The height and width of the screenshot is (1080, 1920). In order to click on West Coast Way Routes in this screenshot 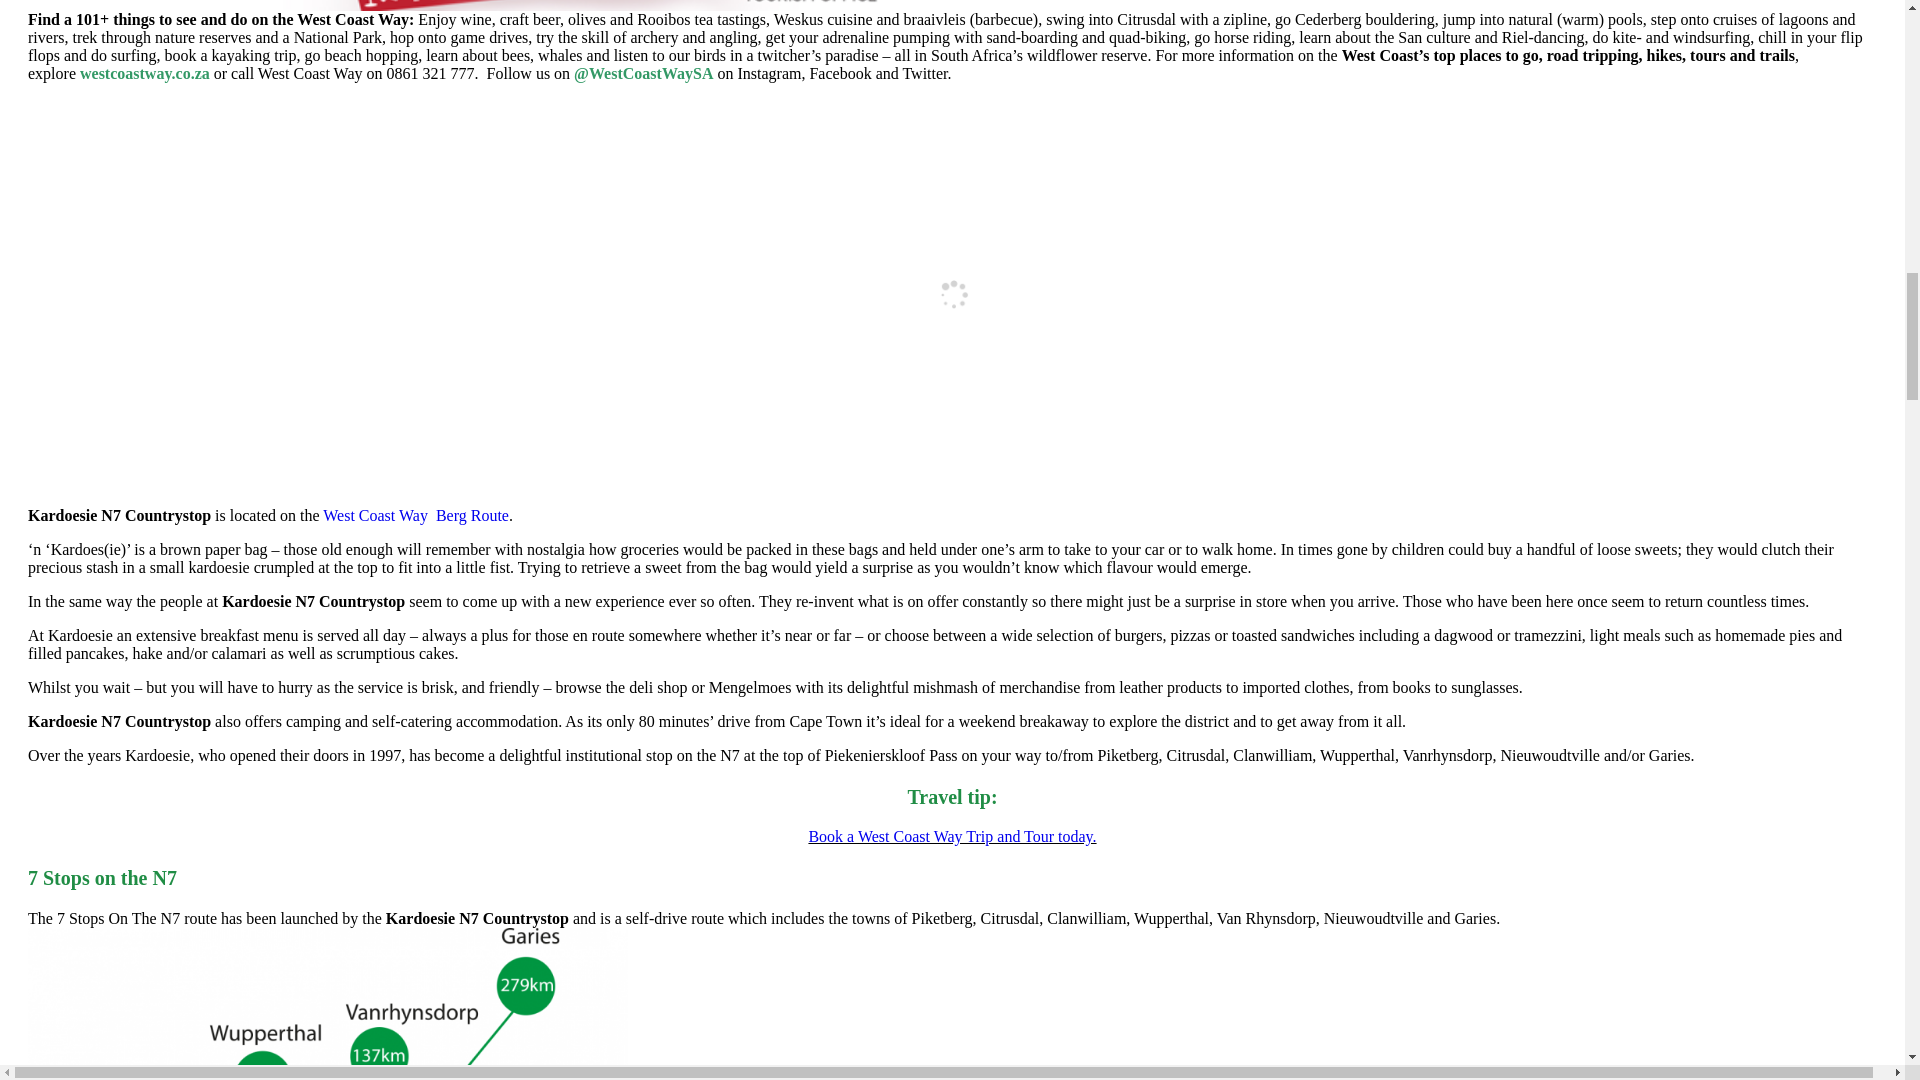, I will do `click(952, 14)`.